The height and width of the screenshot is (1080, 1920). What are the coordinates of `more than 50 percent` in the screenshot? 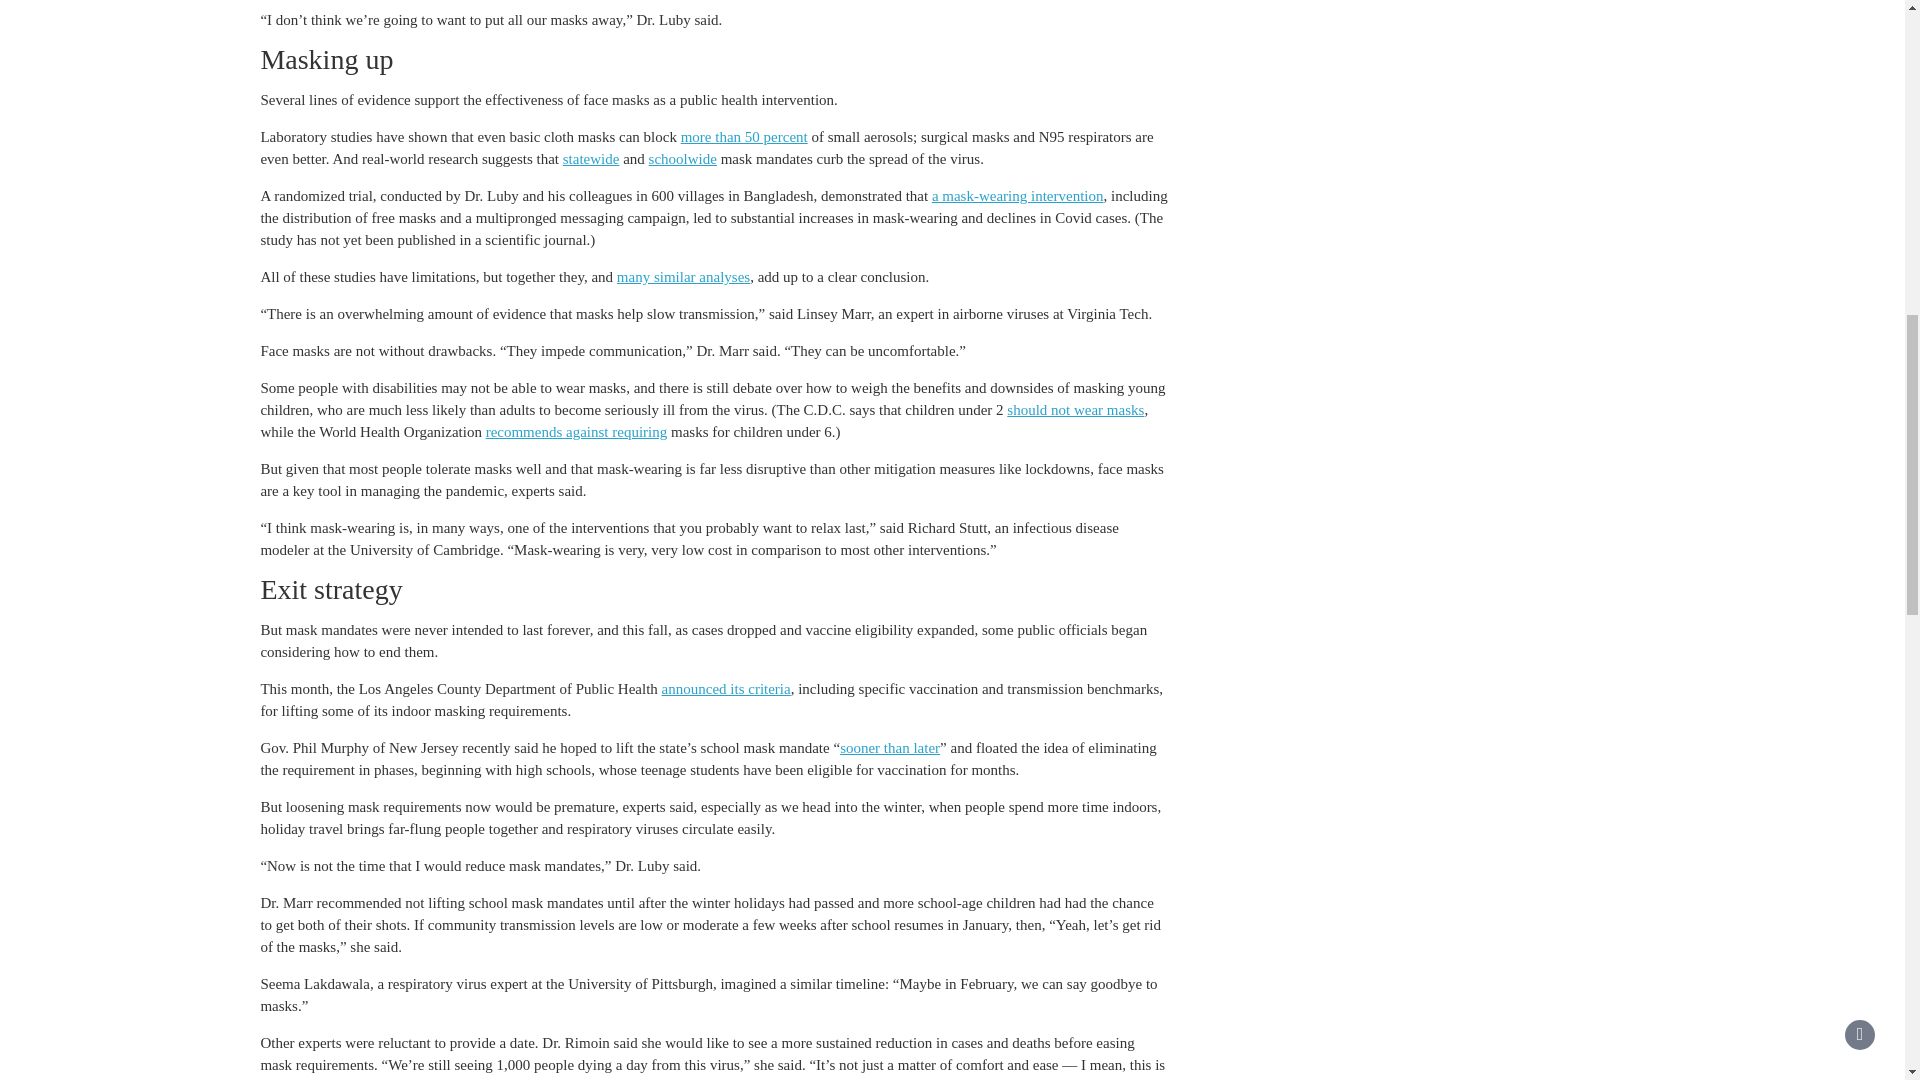 It's located at (744, 136).